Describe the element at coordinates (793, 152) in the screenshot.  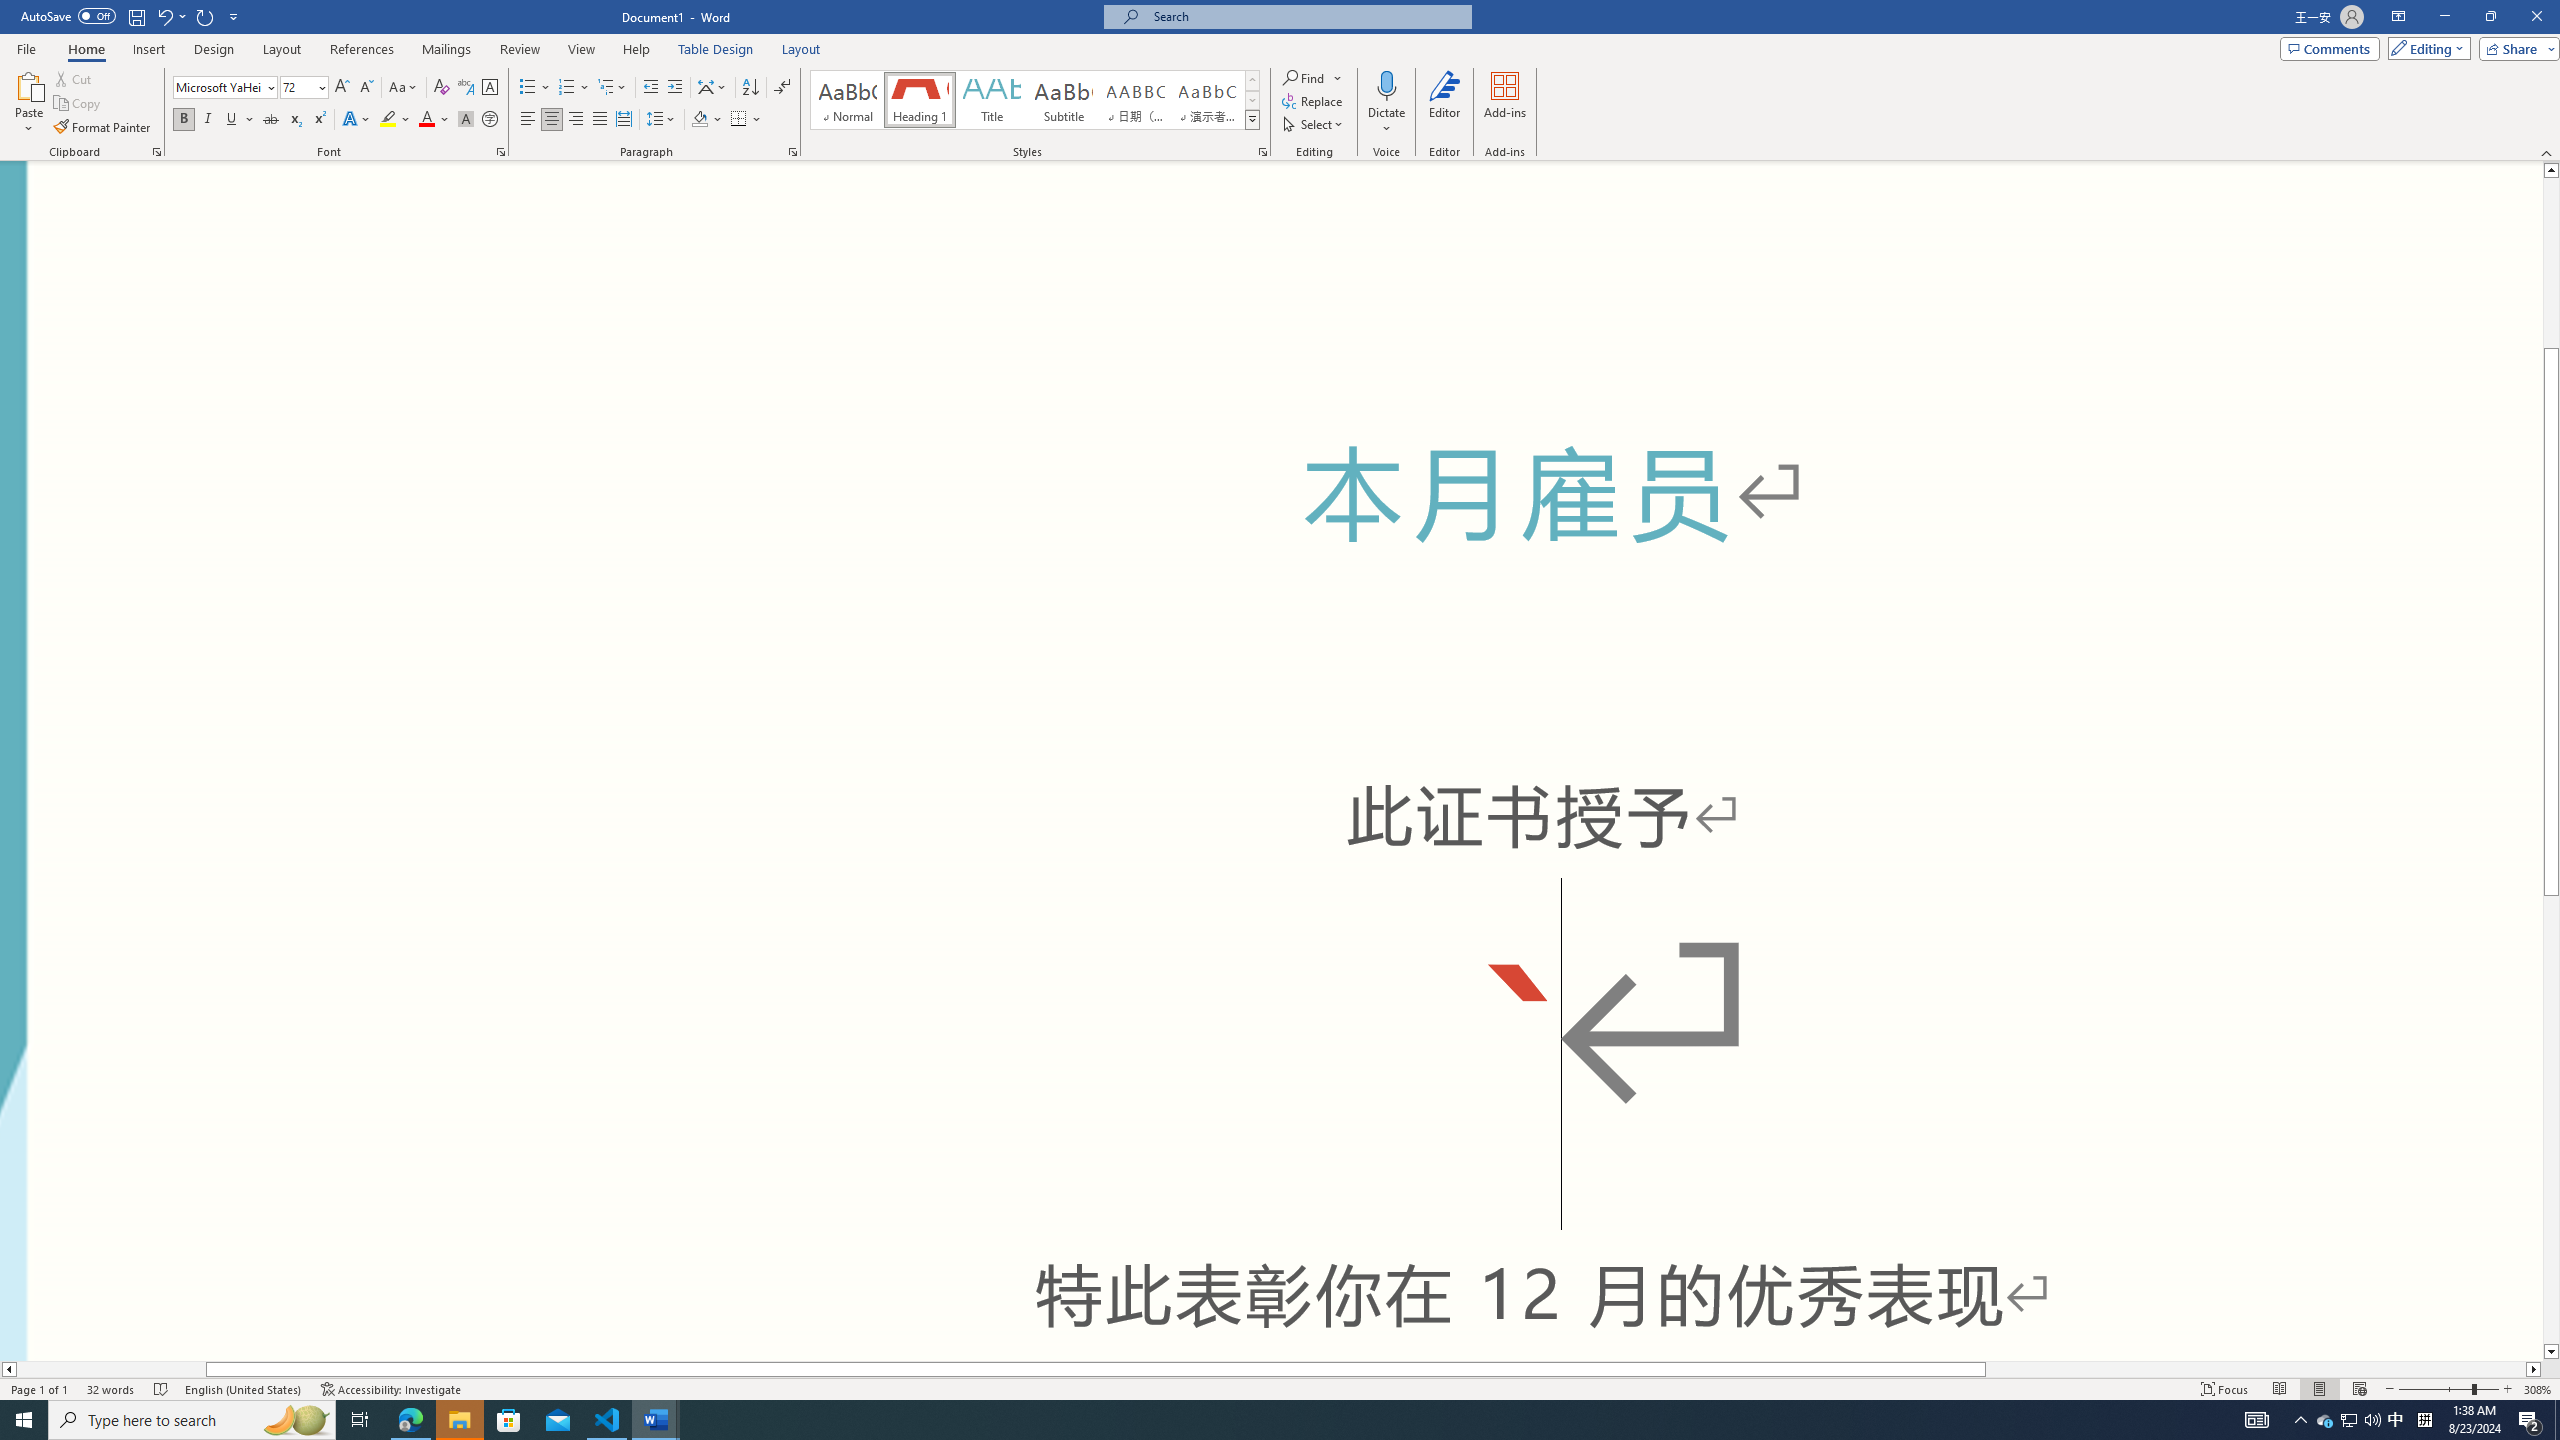
I see `Paragraph...` at that location.